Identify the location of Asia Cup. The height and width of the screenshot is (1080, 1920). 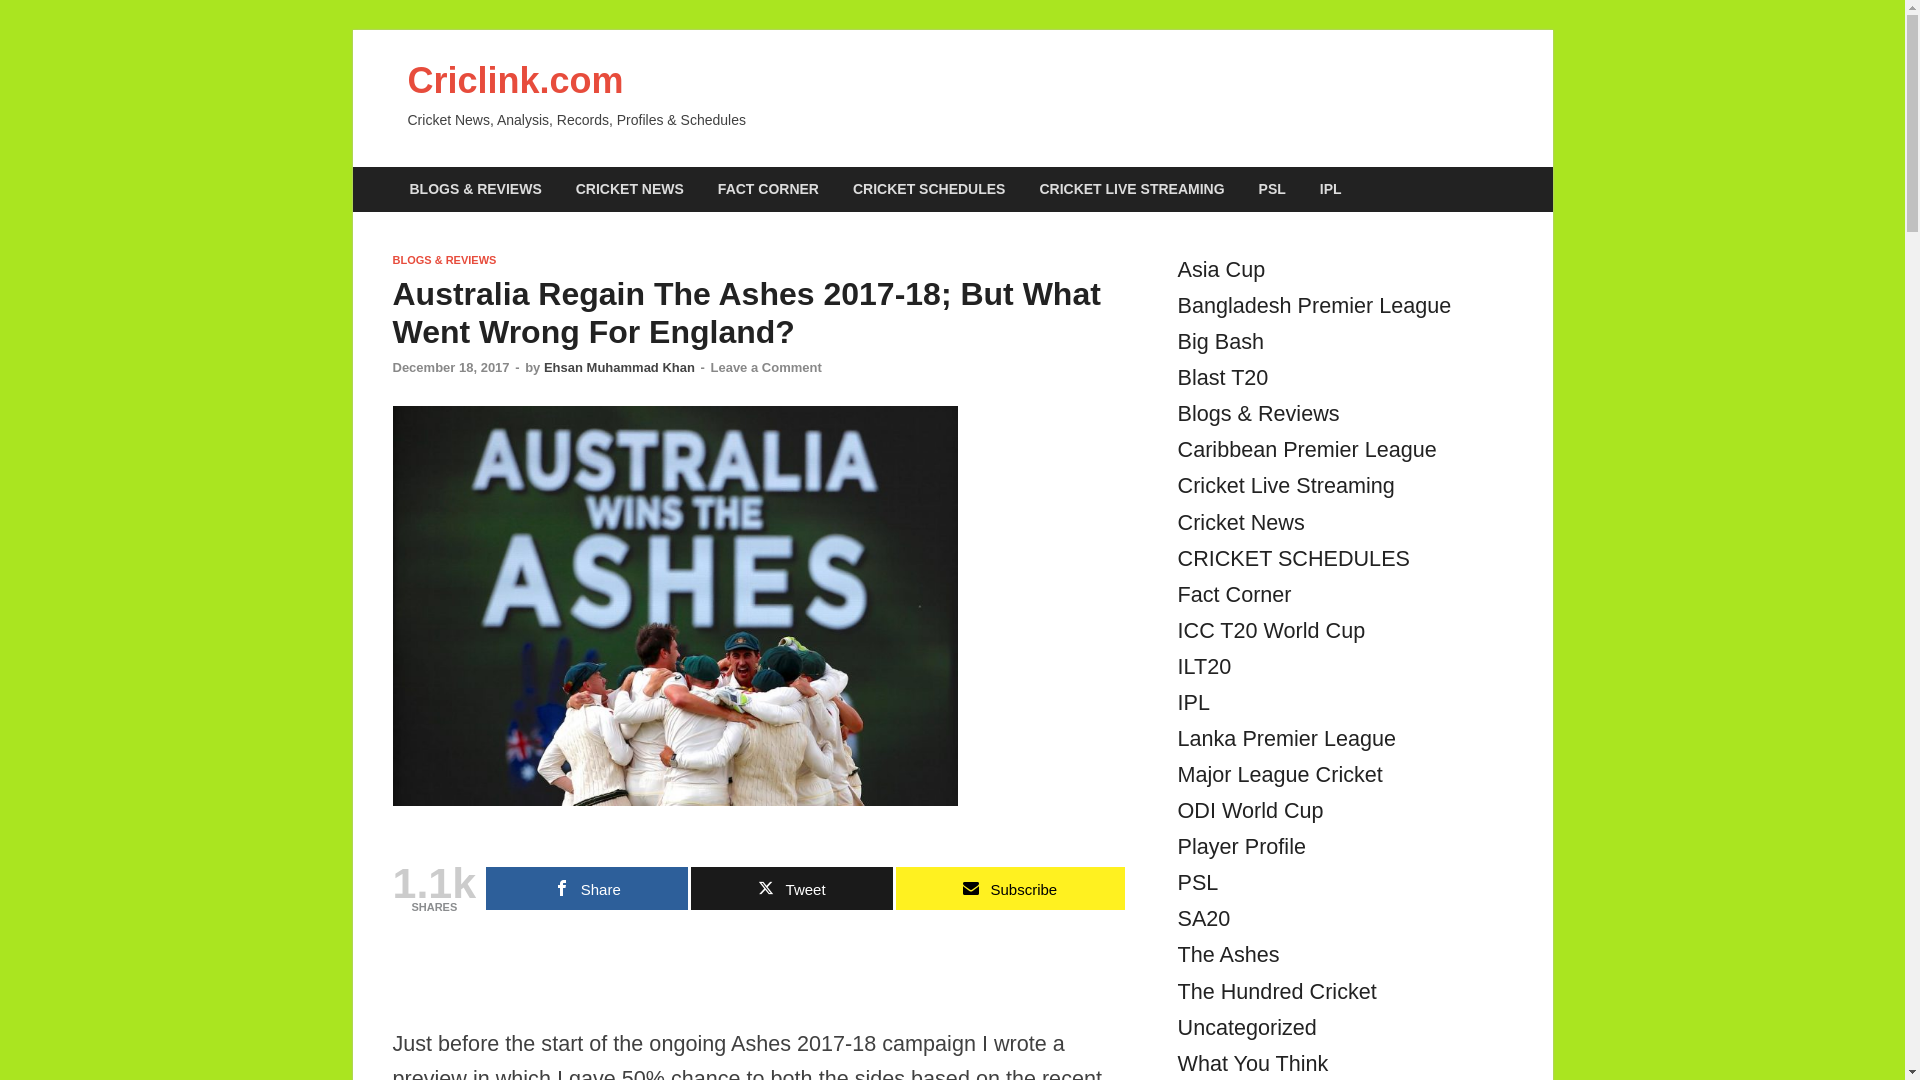
(1222, 269).